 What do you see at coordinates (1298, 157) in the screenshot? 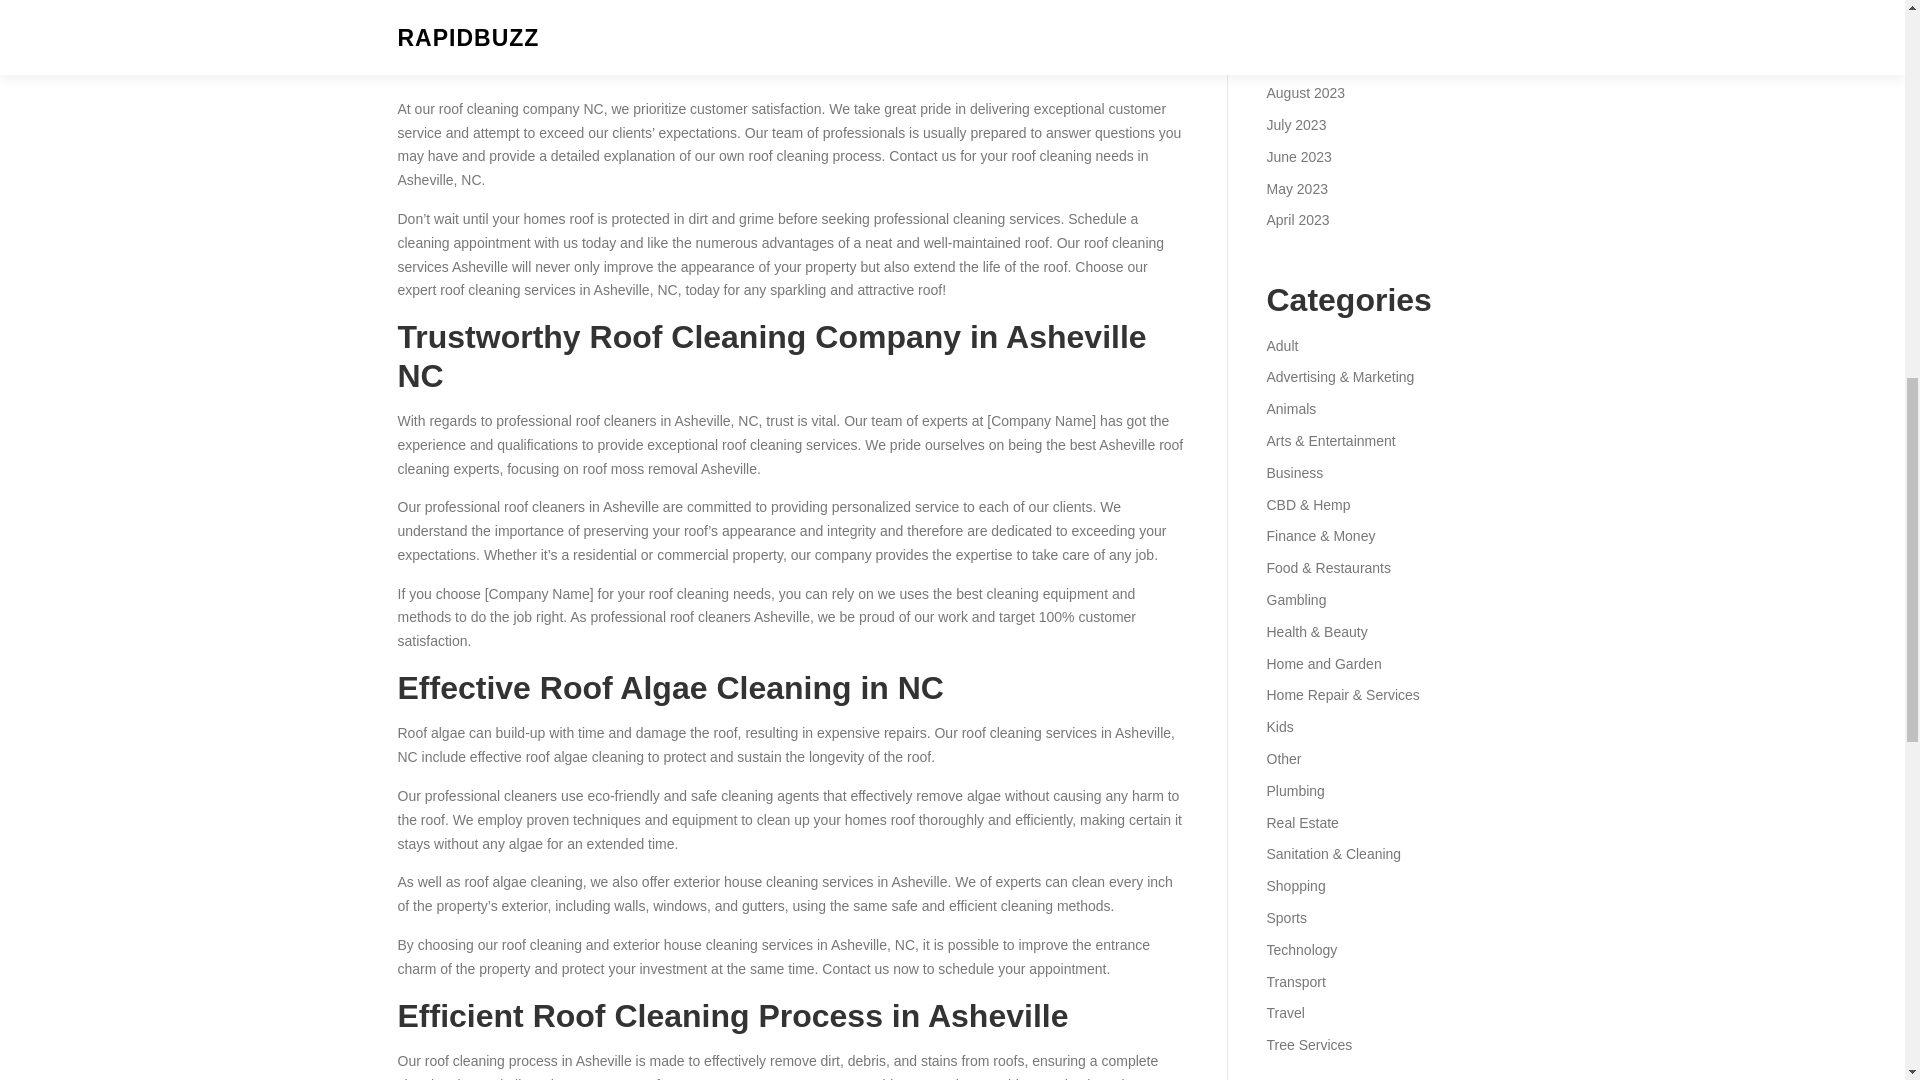
I see `June 2023` at bounding box center [1298, 157].